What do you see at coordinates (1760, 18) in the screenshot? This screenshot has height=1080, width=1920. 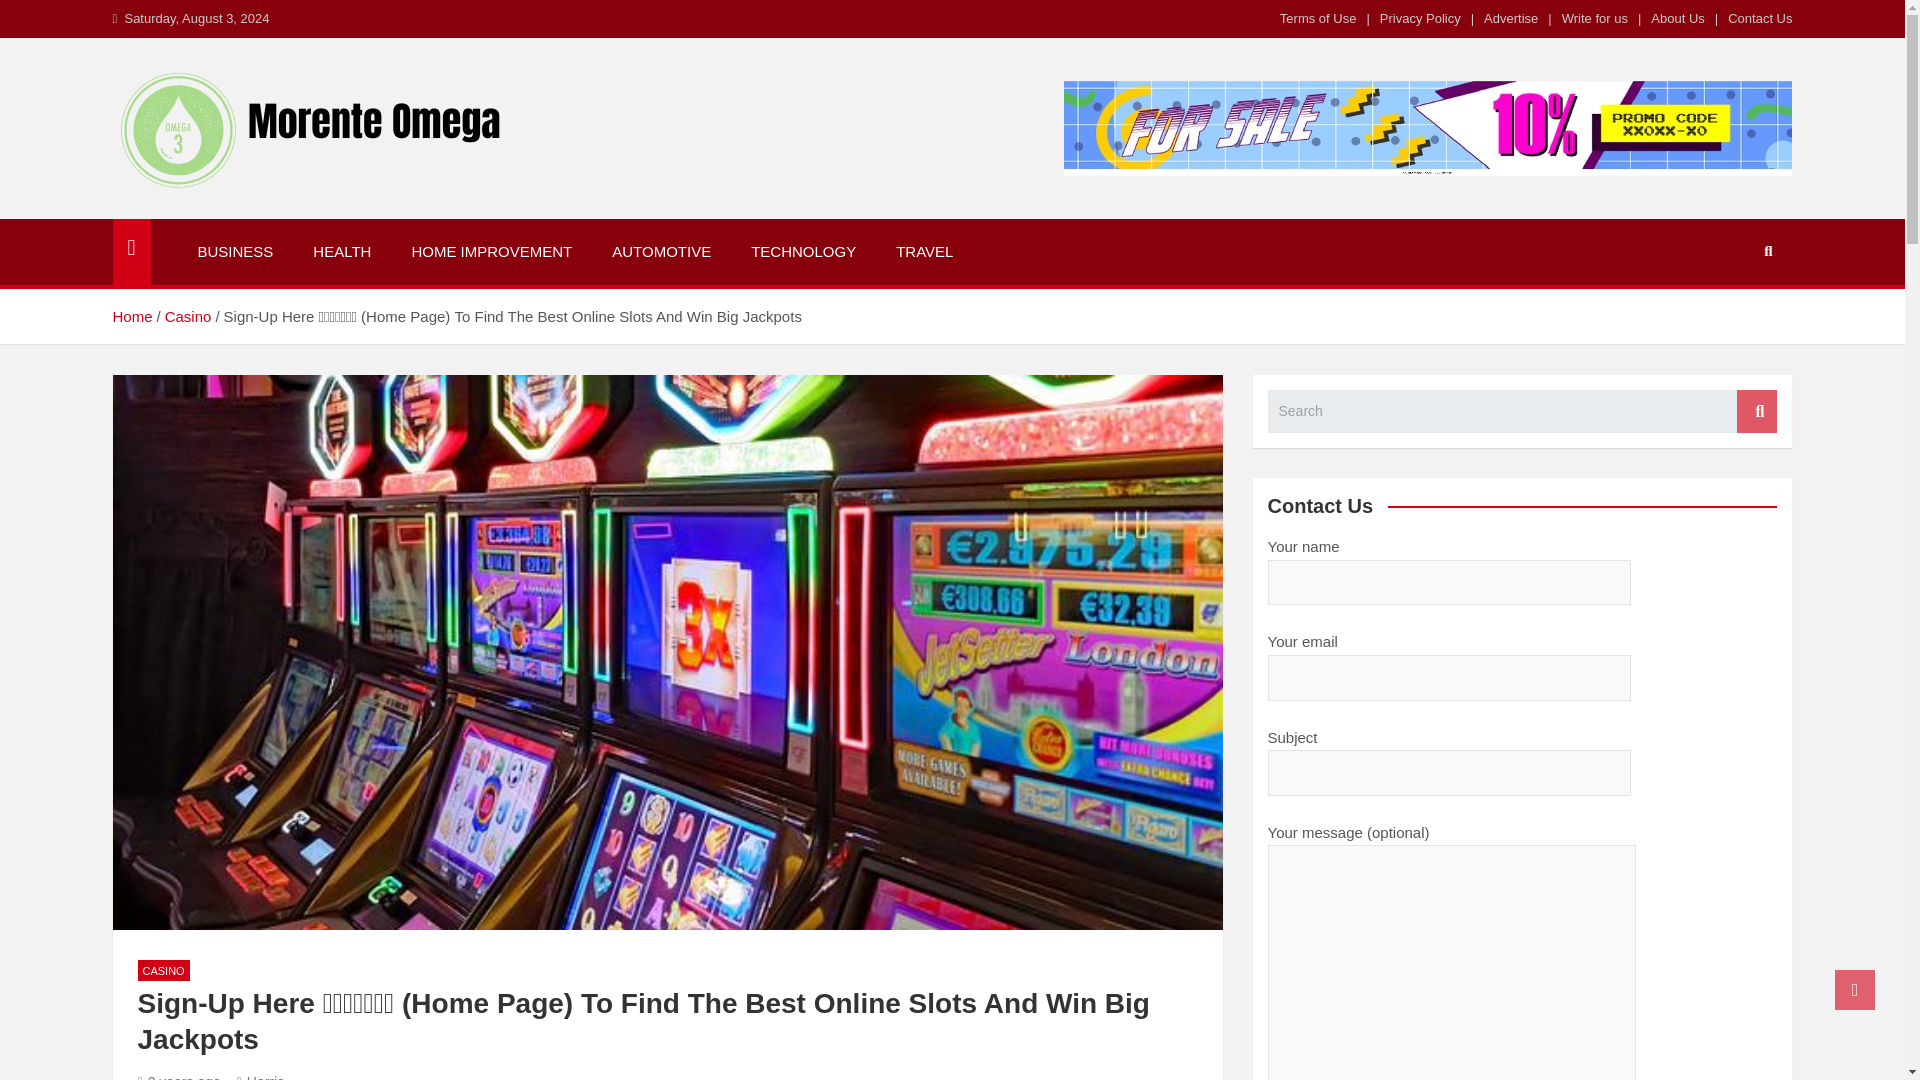 I see `Contact Us` at bounding box center [1760, 18].